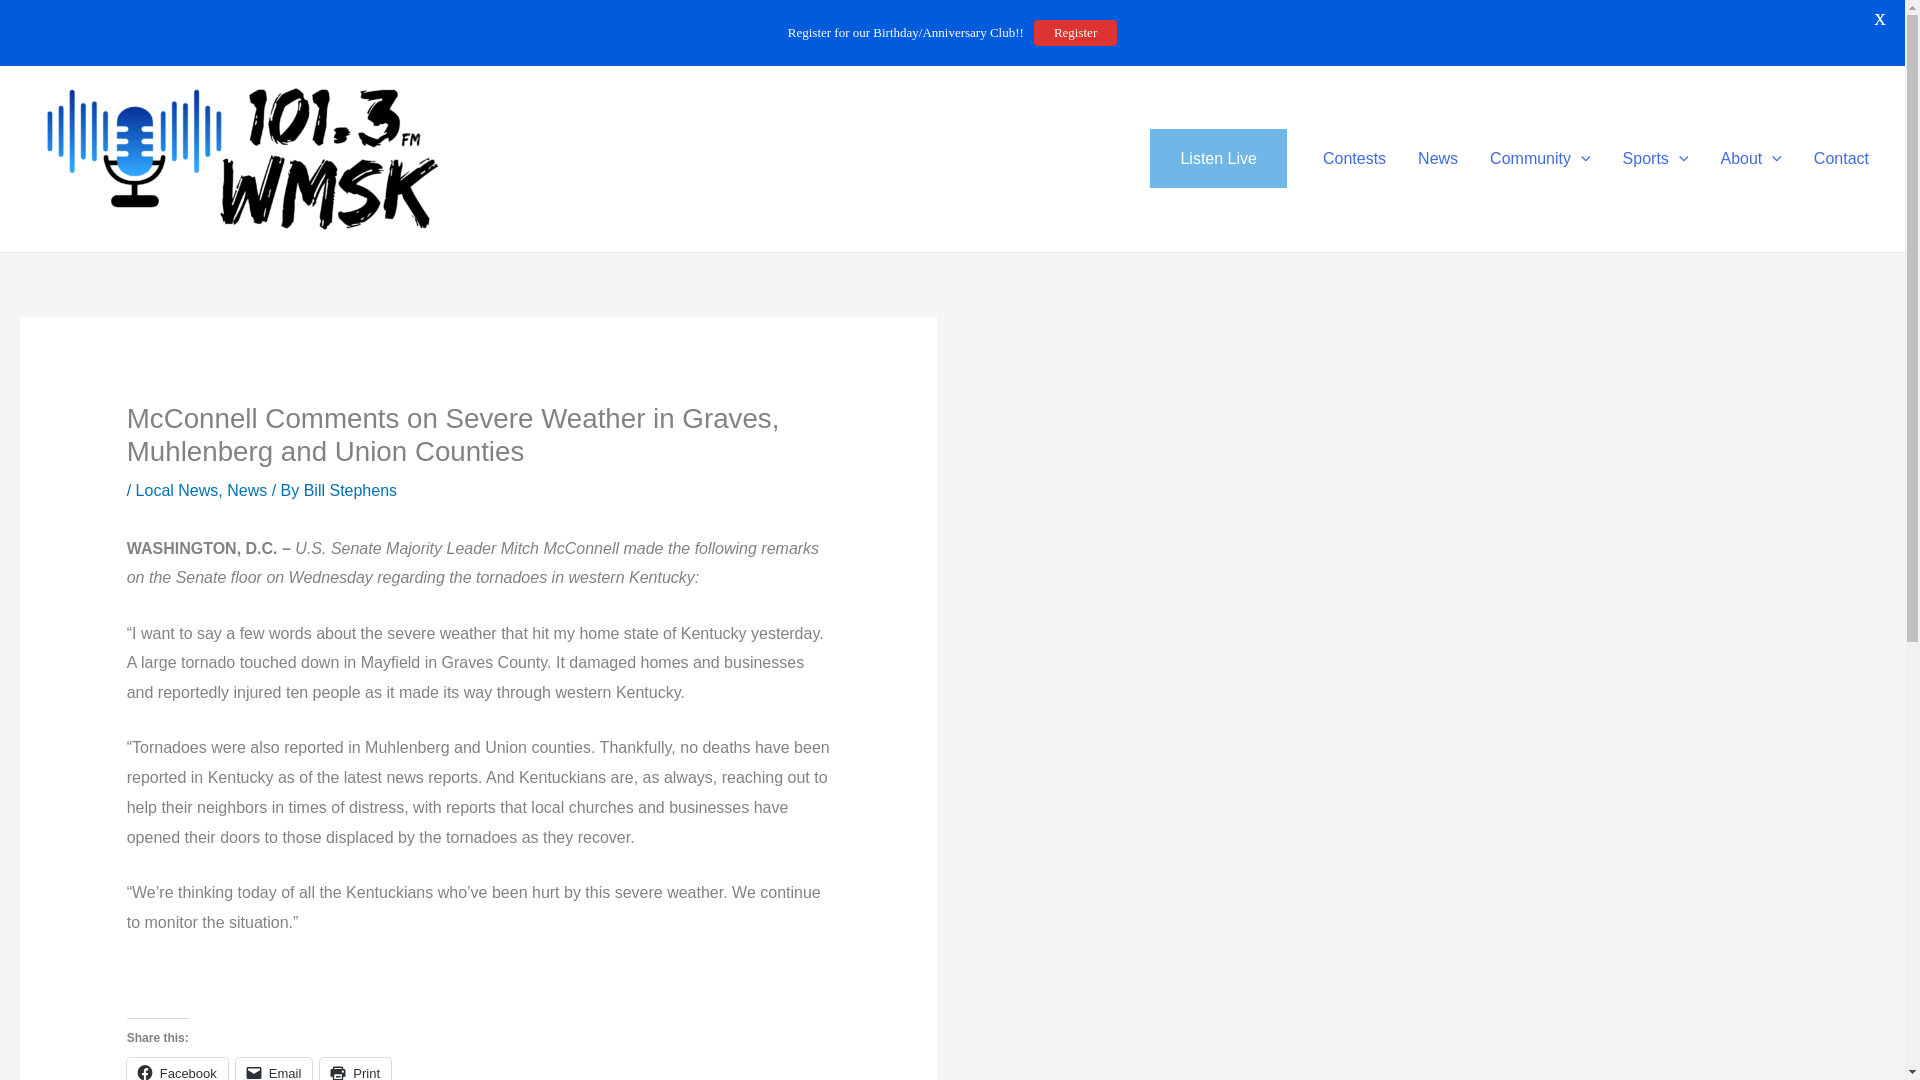 This screenshot has height=1080, width=1920. I want to click on Click to share on Facebook, so click(177, 1069).